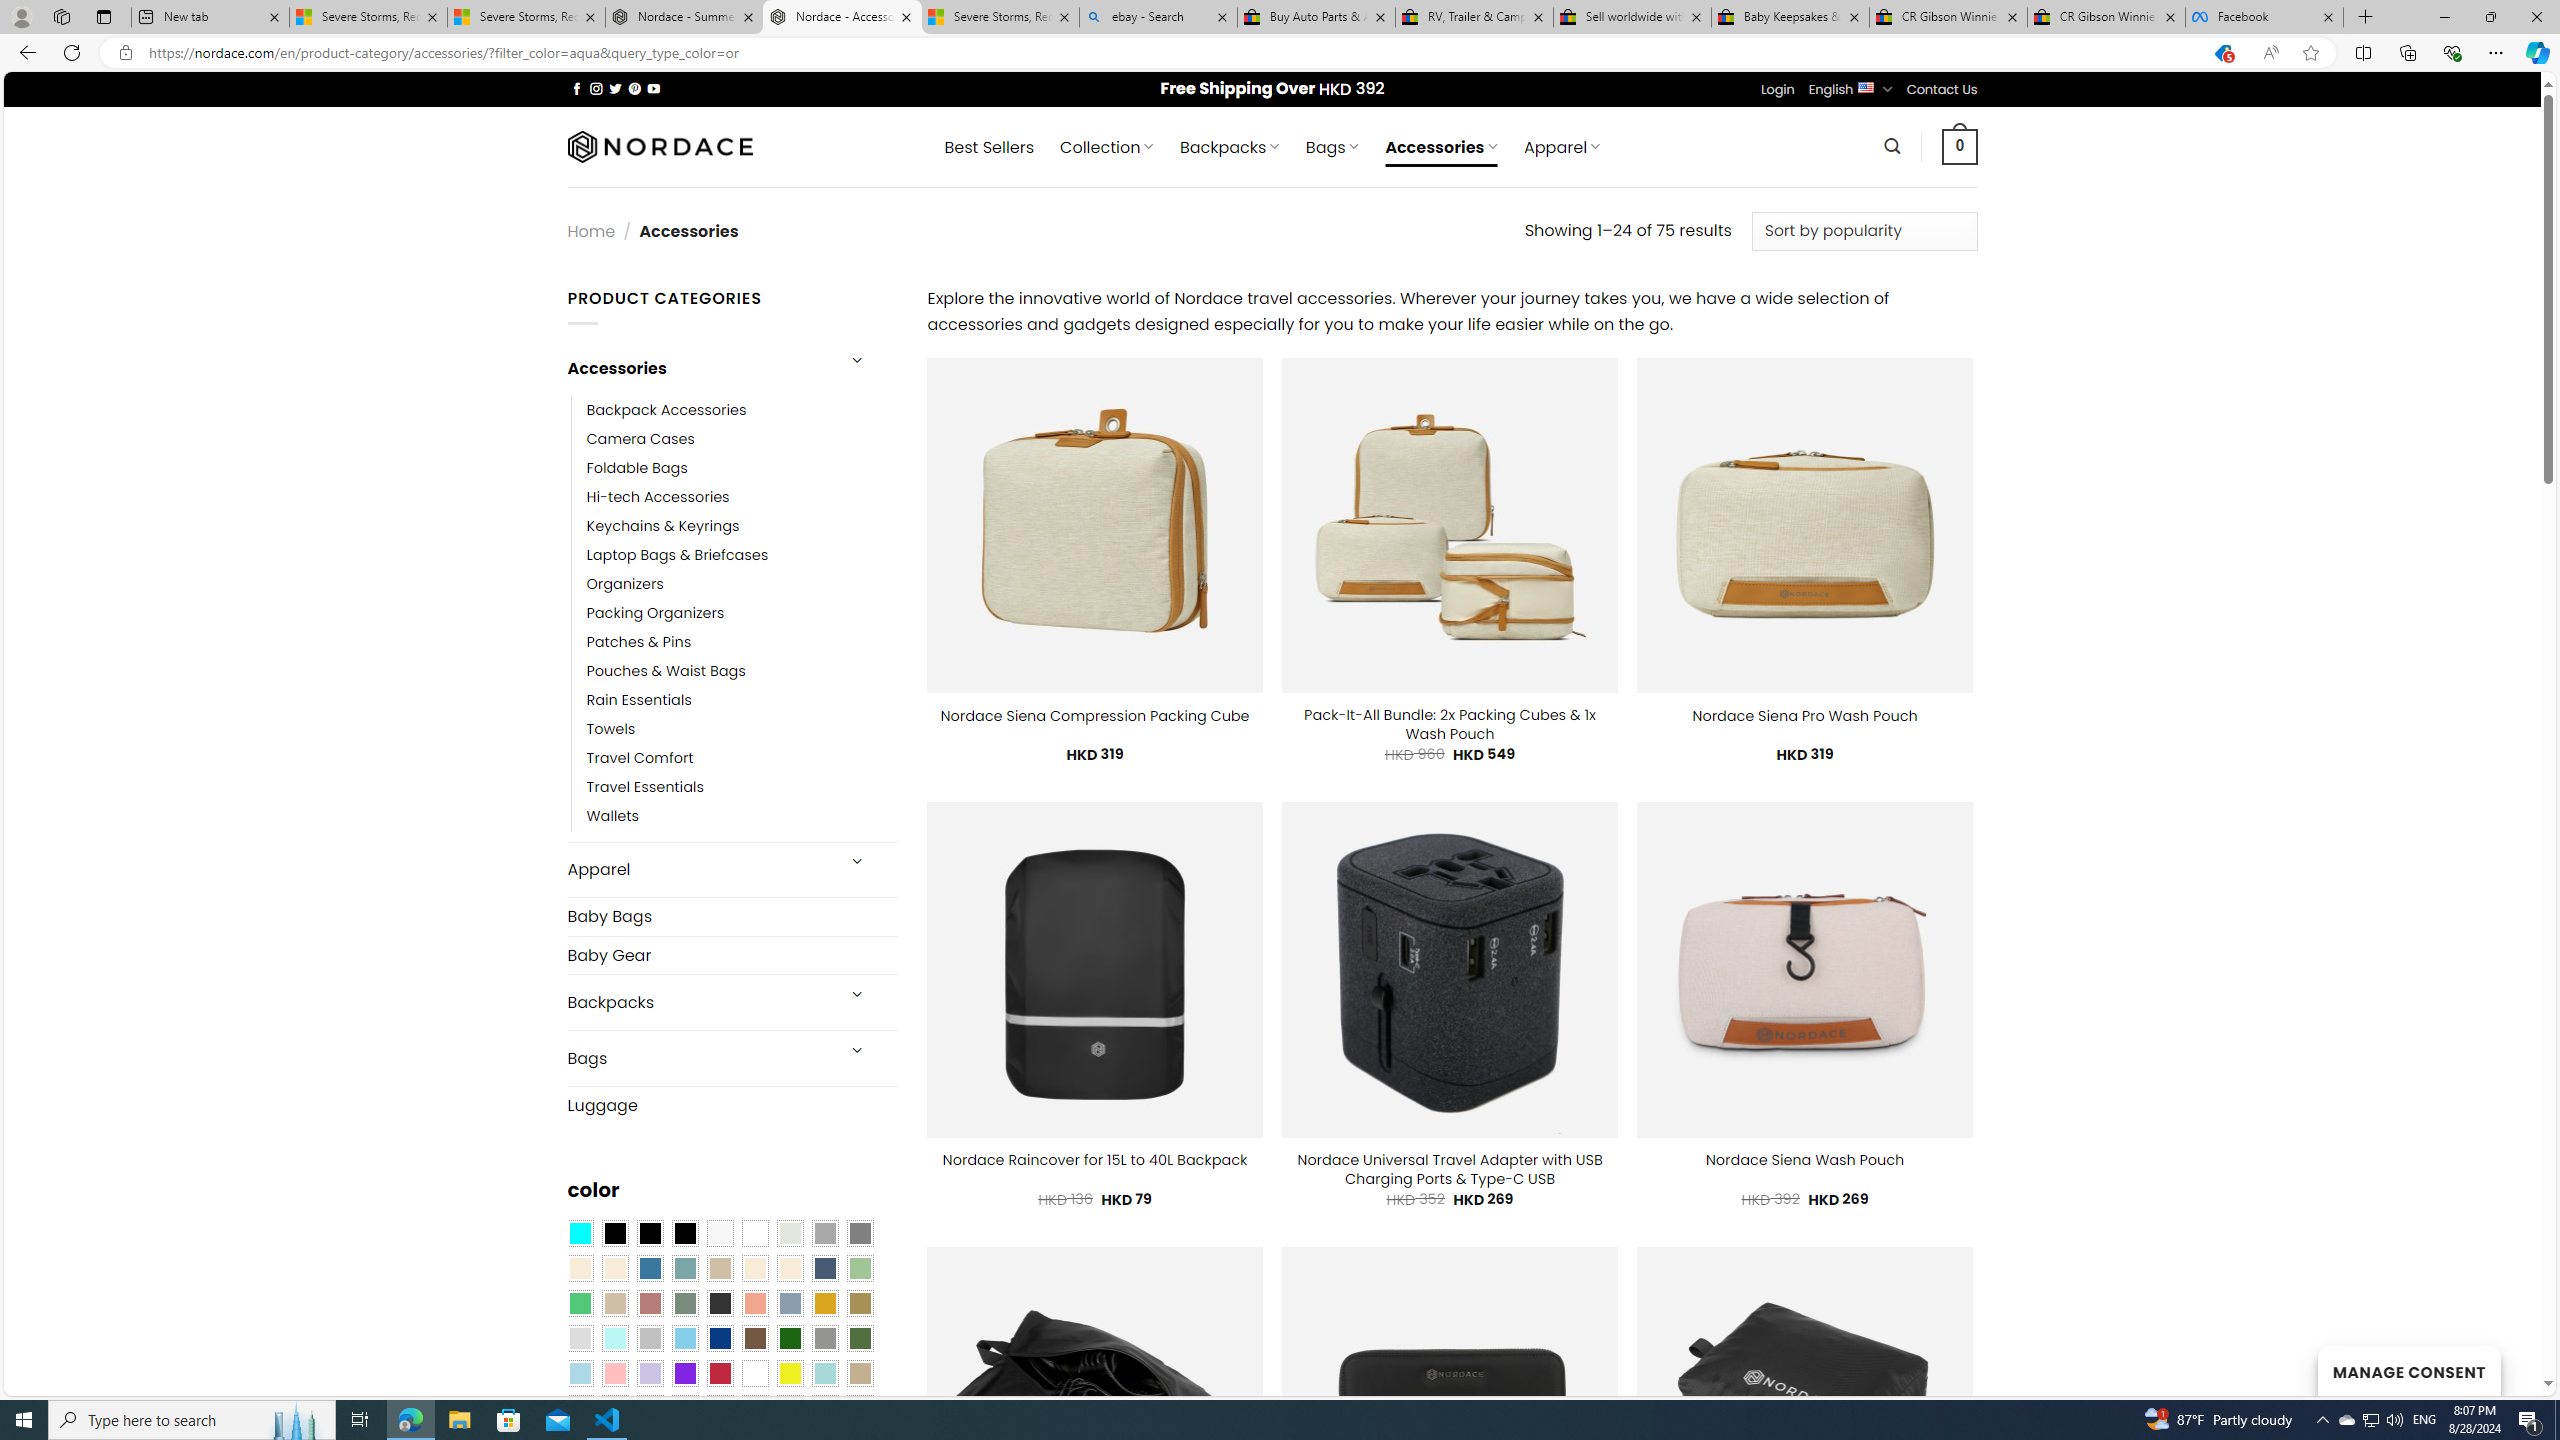 This screenshot has height=1440, width=2560. I want to click on Patches & Pins, so click(742, 642).